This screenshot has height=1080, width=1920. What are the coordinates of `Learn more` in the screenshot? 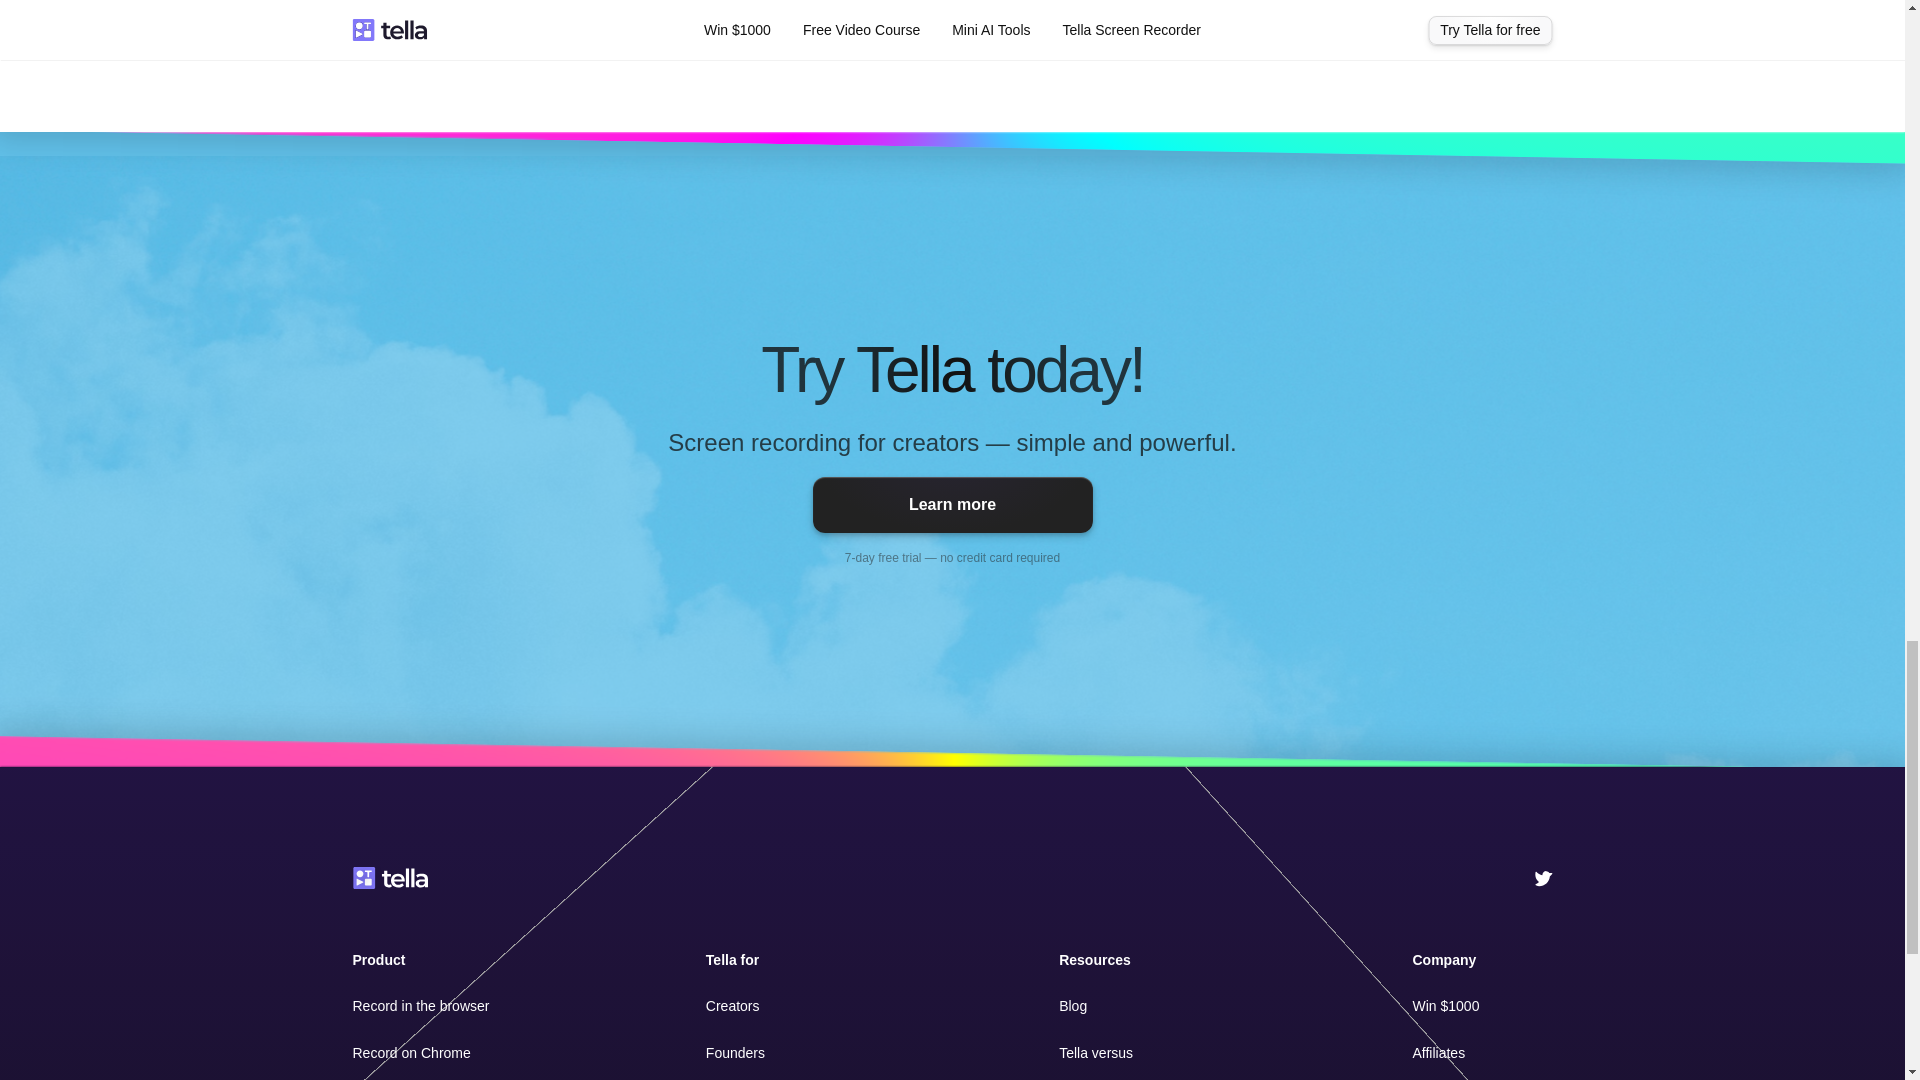 It's located at (952, 505).